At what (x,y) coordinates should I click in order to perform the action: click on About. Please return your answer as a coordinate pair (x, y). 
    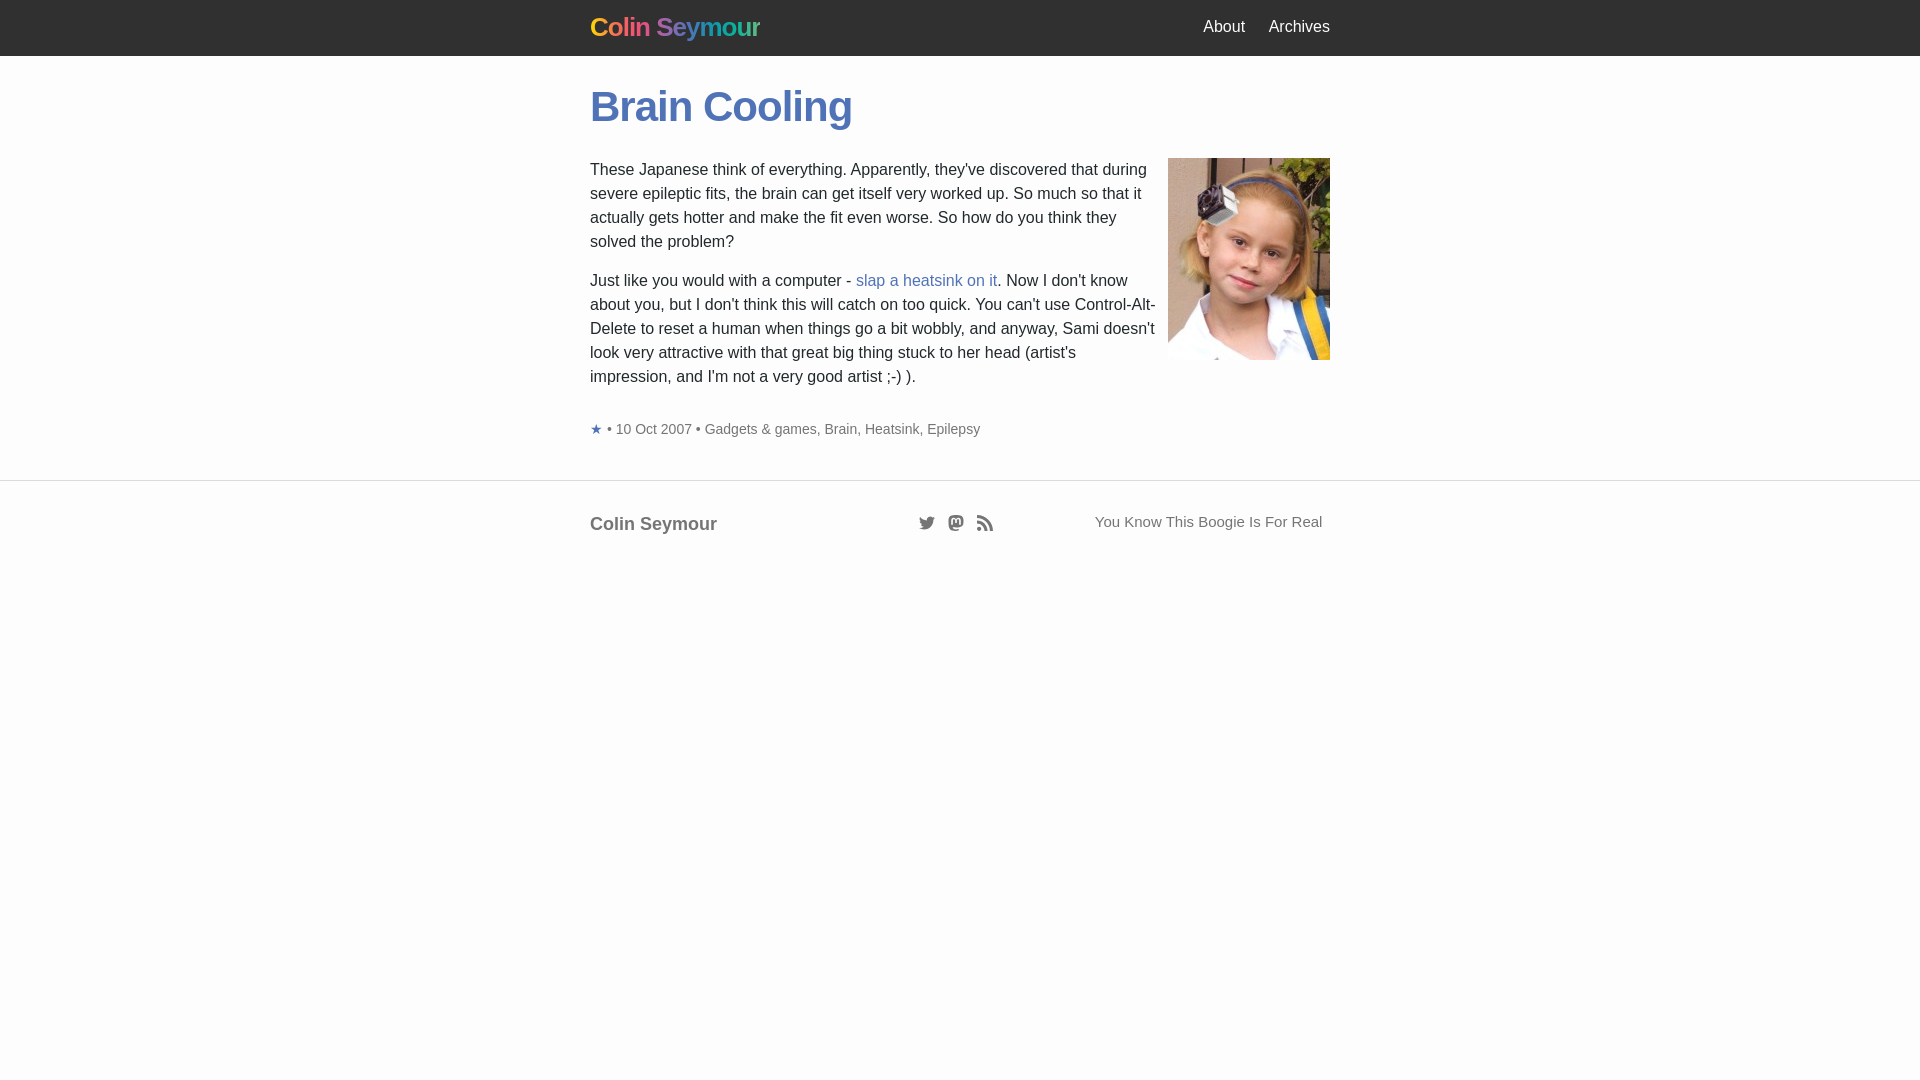
    Looking at the image, I should click on (1224, 26).